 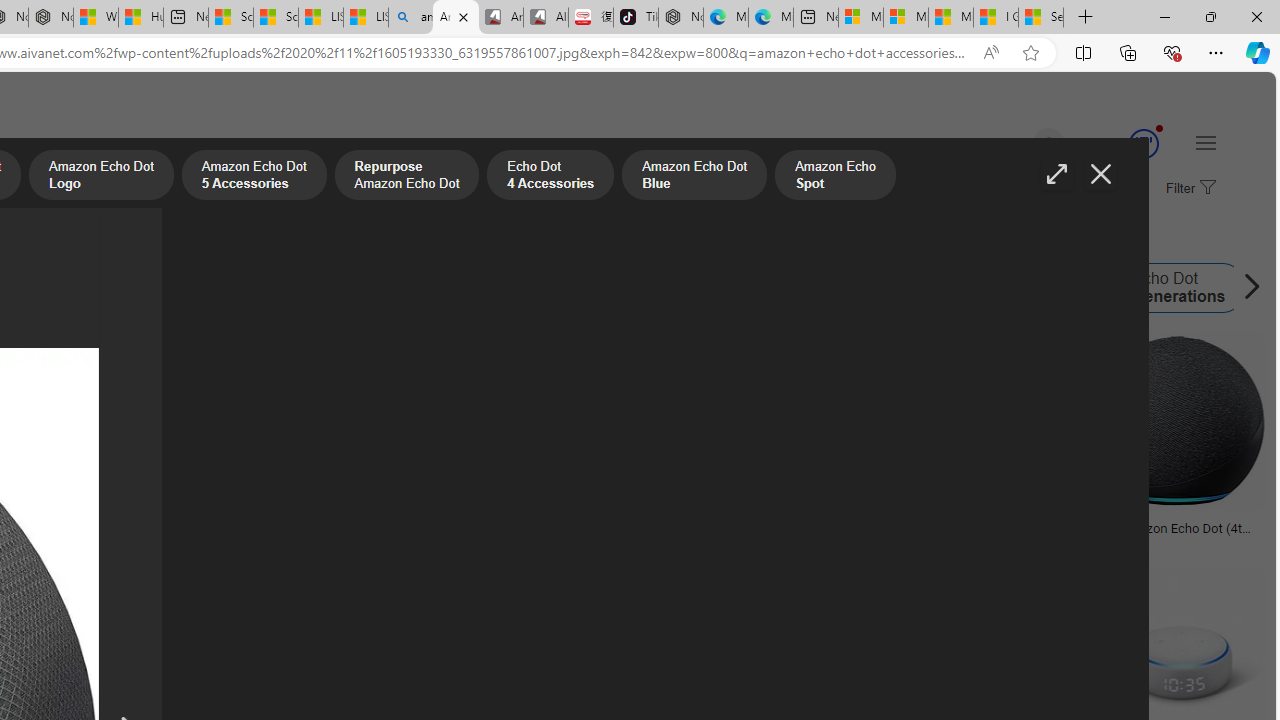 I want to click on Class: medal-svg-animation, so click(x=1143, y=144).